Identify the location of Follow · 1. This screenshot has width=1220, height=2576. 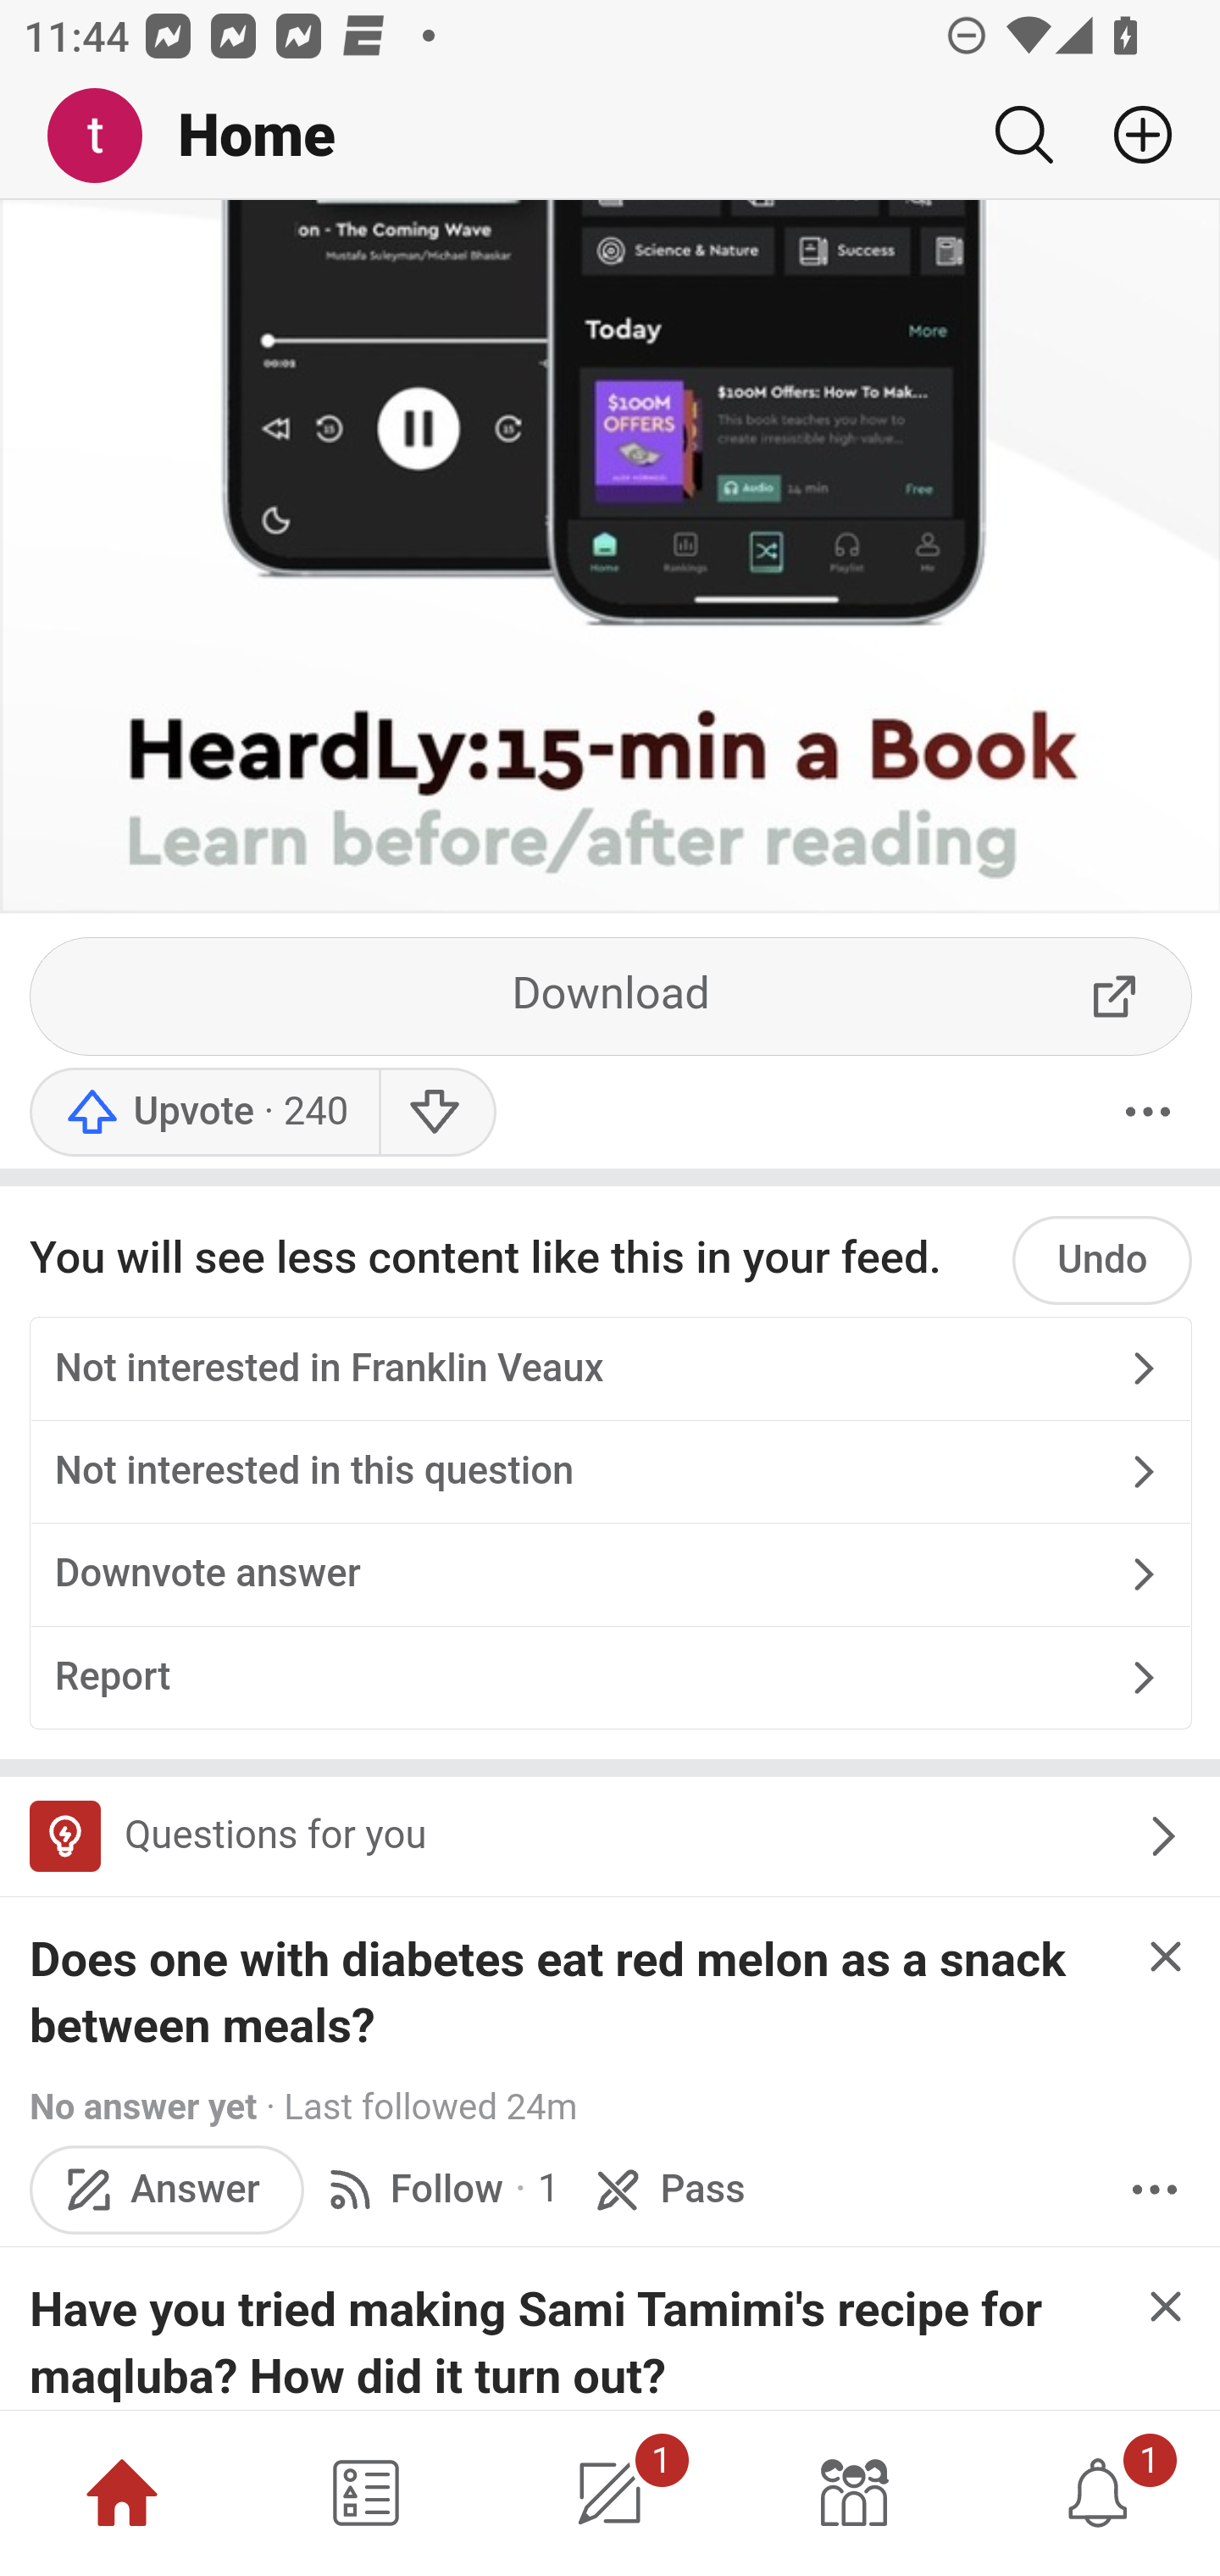
(439, 2190).